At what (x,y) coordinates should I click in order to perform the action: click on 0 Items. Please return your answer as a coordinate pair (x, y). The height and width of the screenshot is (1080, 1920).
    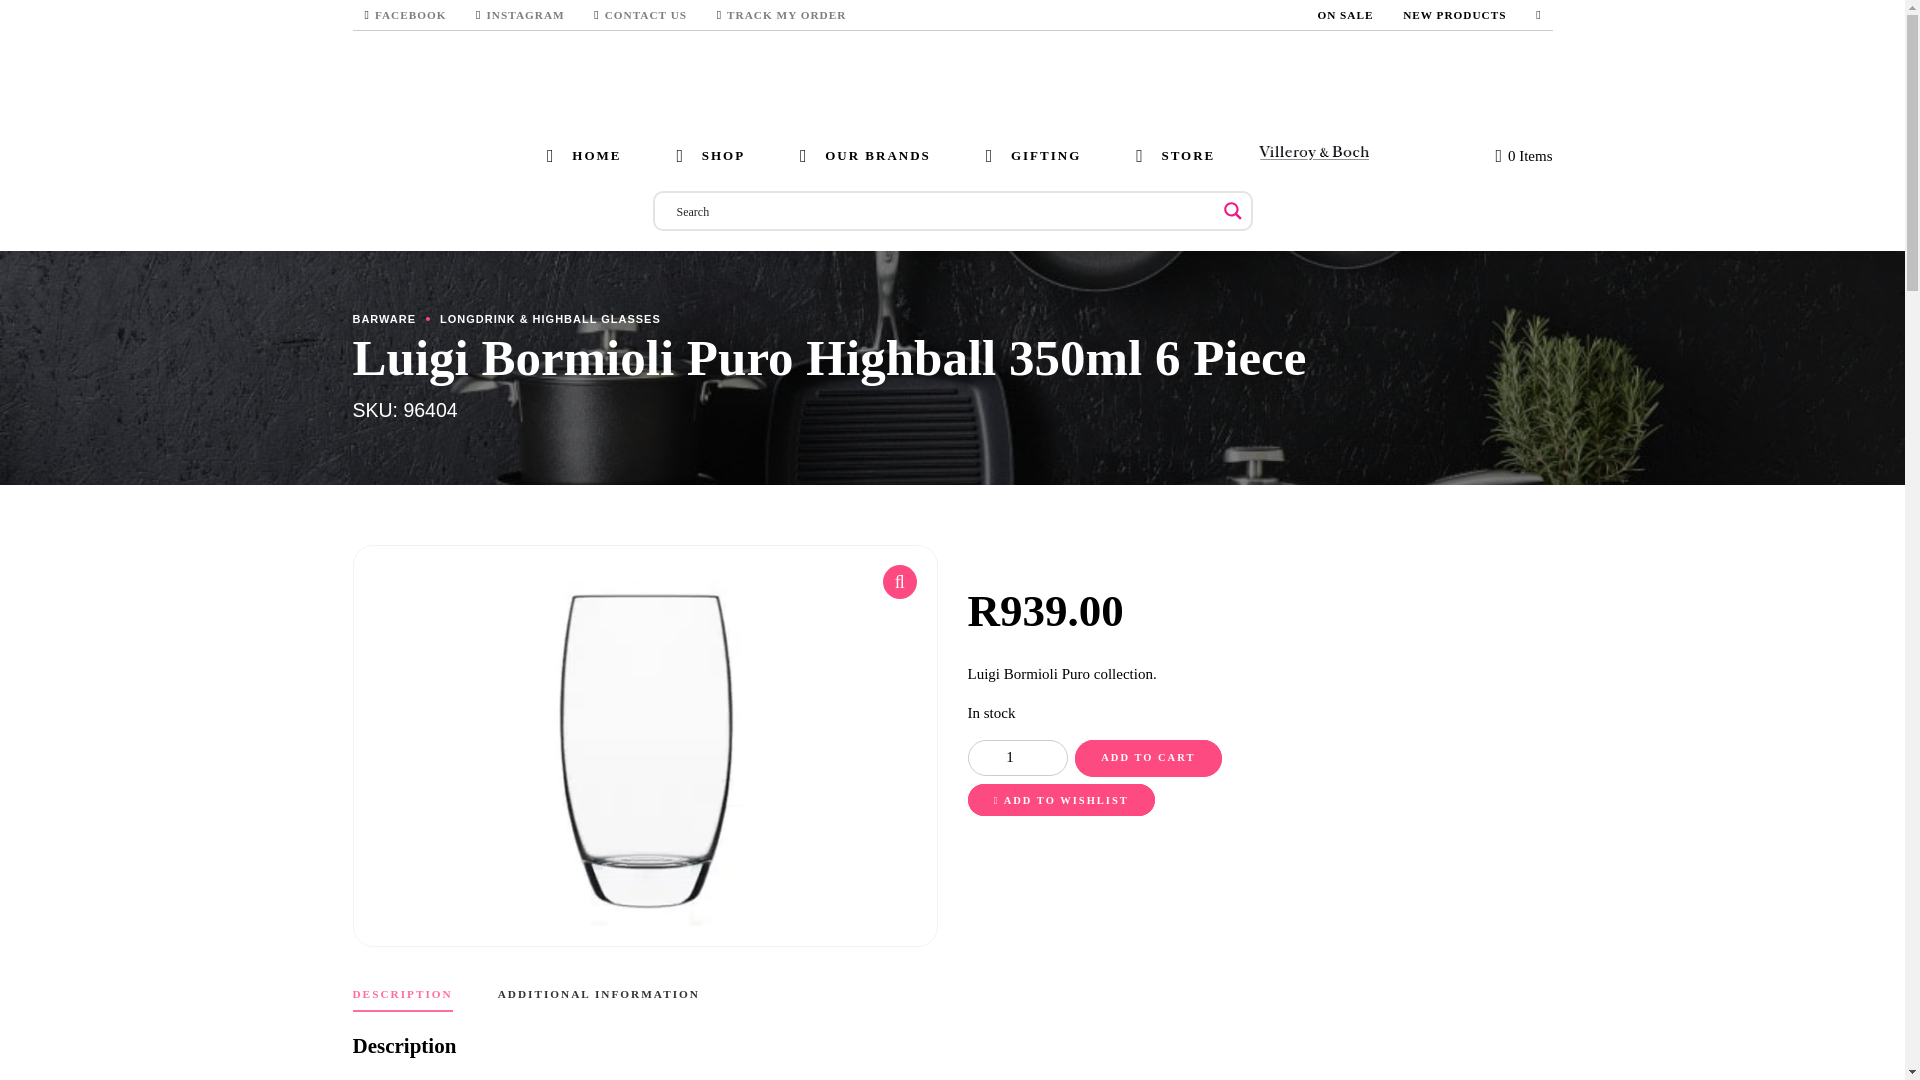
    Looking at the image, I should click on (1523, 156).